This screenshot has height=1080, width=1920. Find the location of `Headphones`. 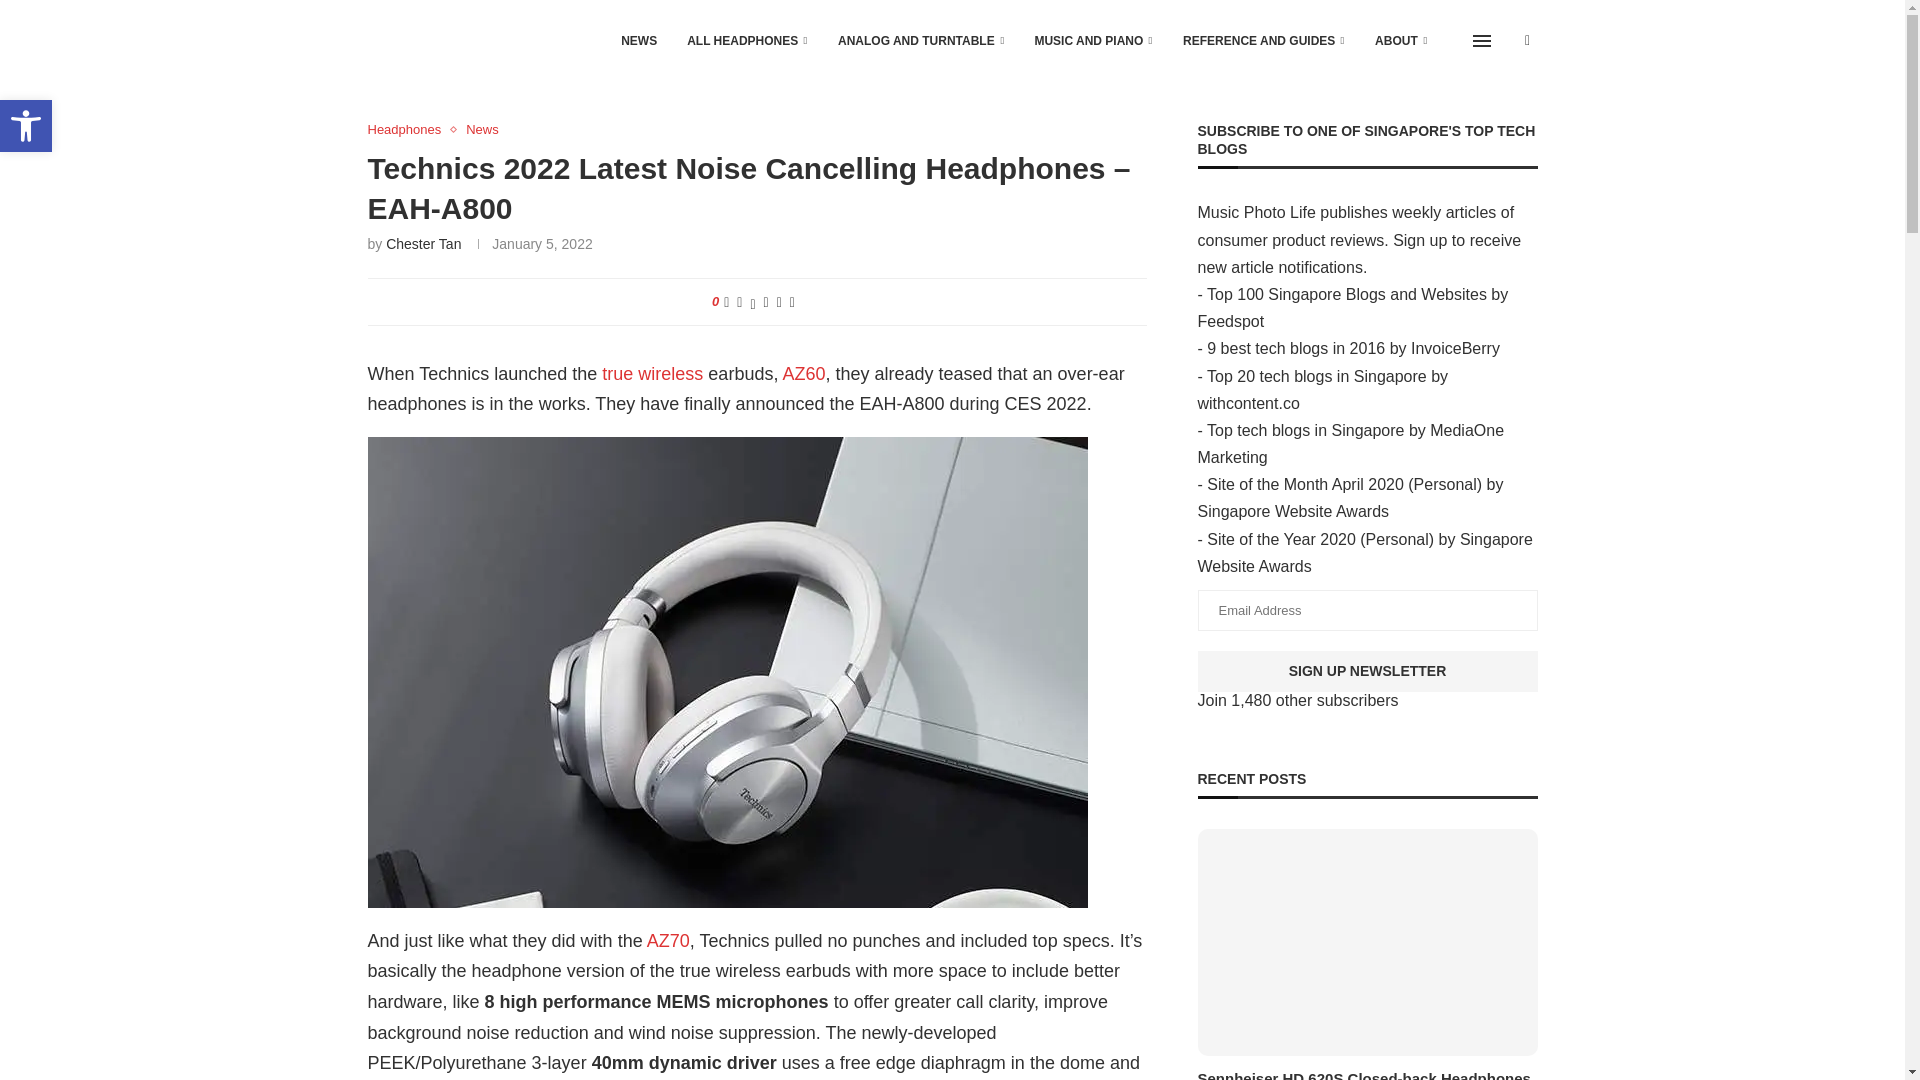

Headphones is located at coordinates (410, 130).